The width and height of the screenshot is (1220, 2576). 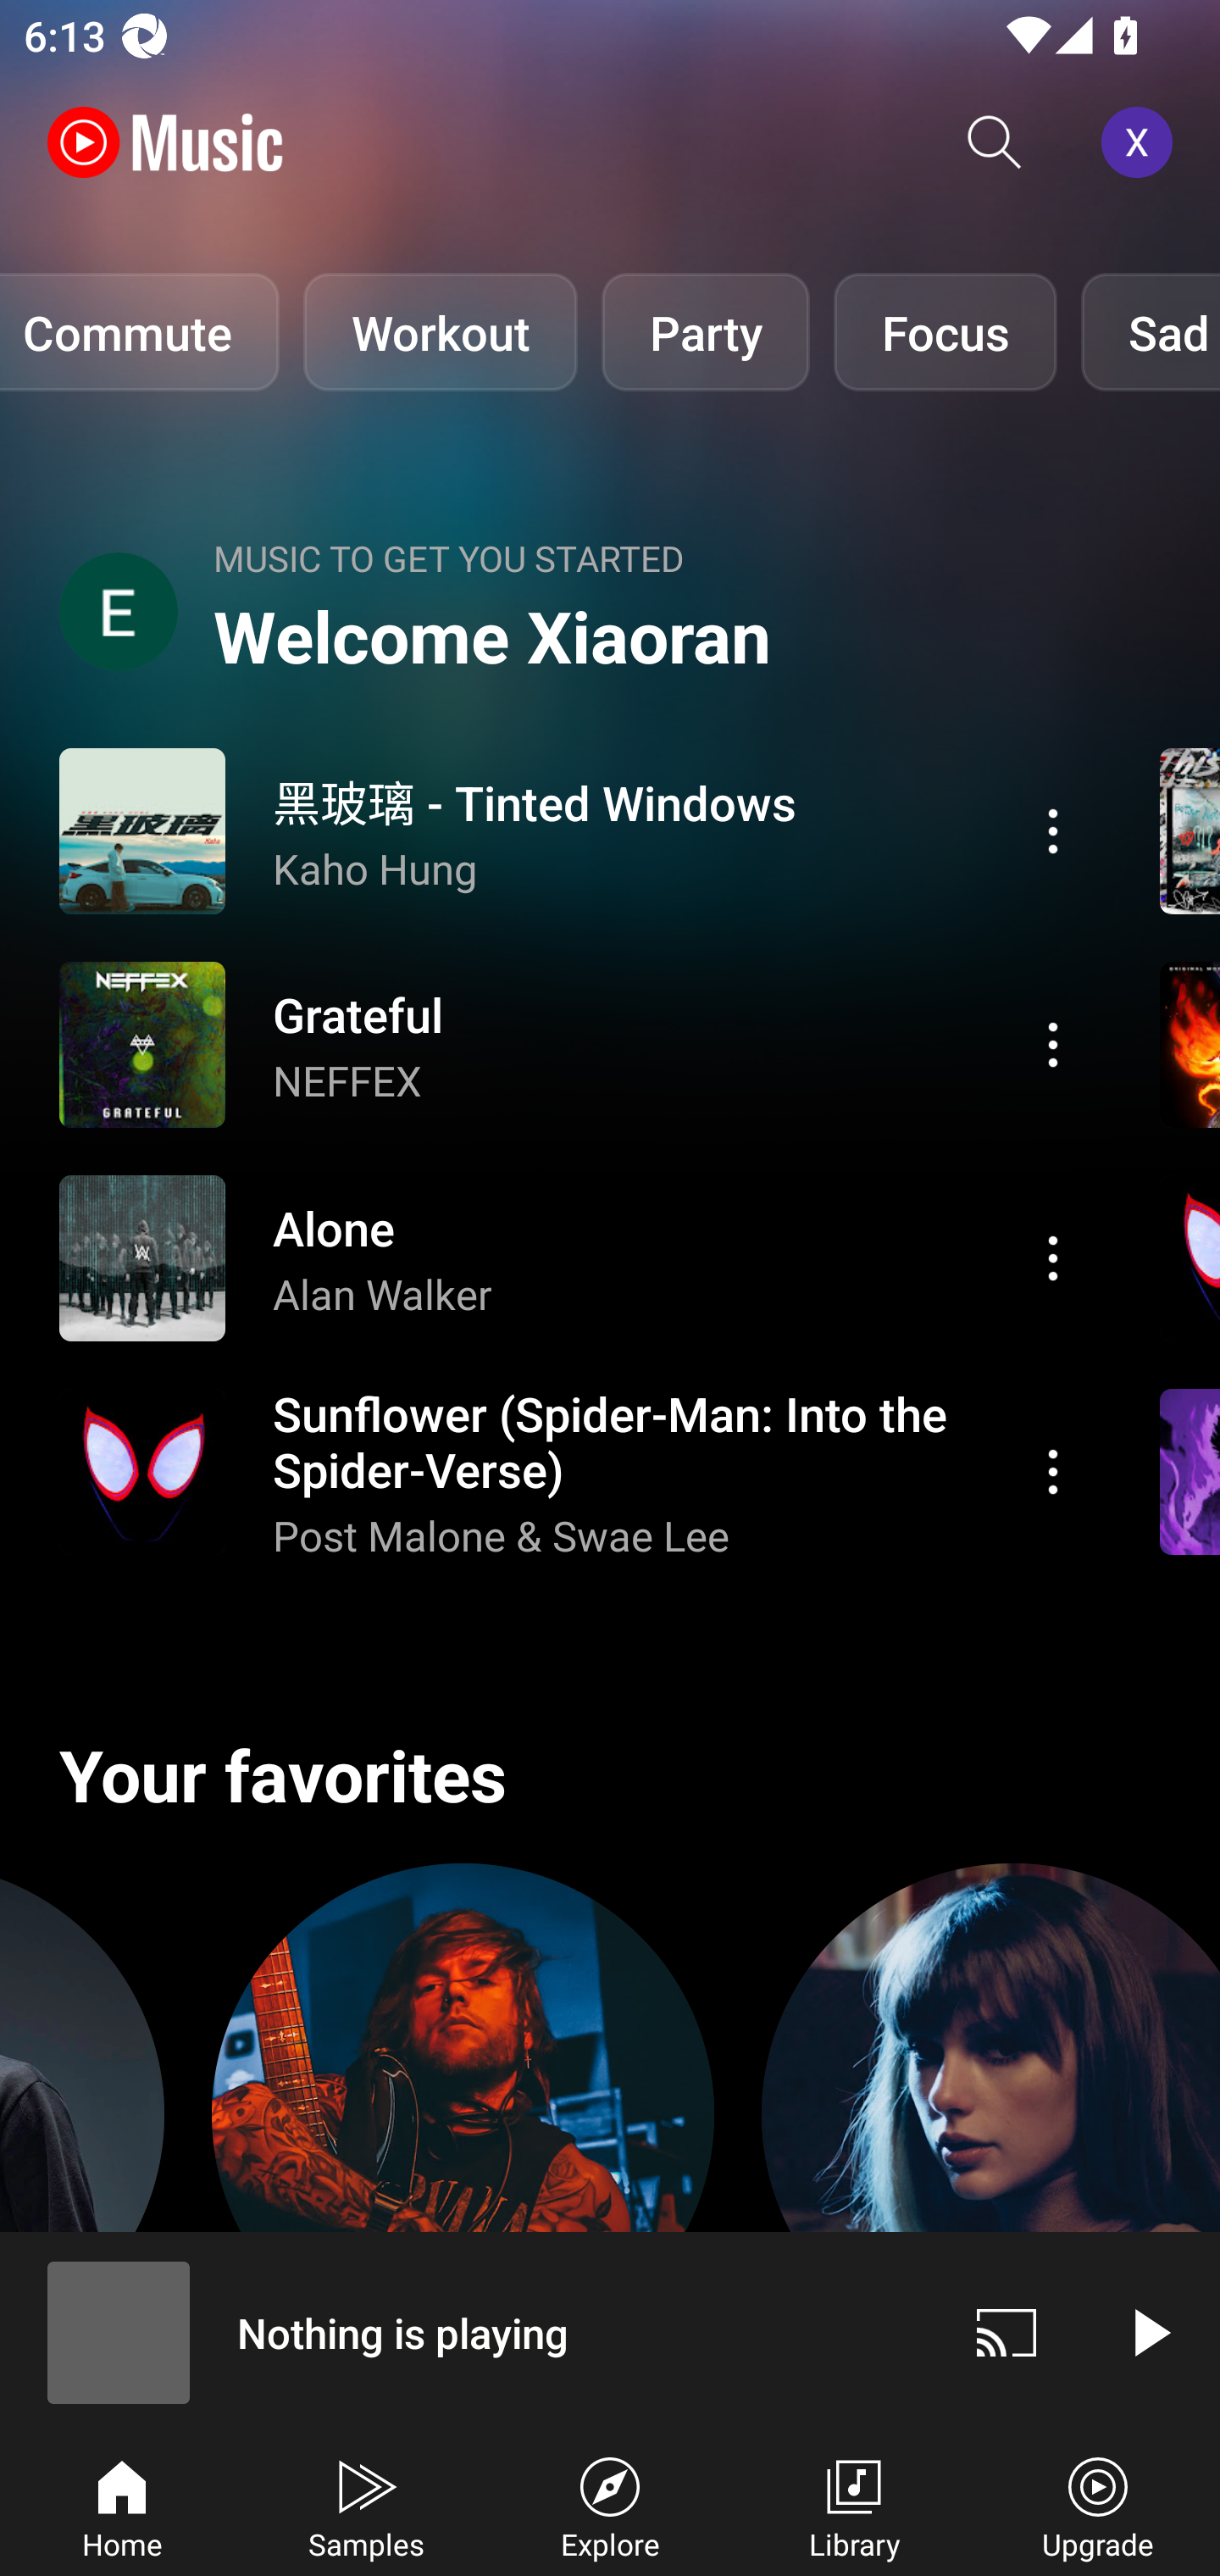 I want to click on Account, so click(x=1143, y=142).